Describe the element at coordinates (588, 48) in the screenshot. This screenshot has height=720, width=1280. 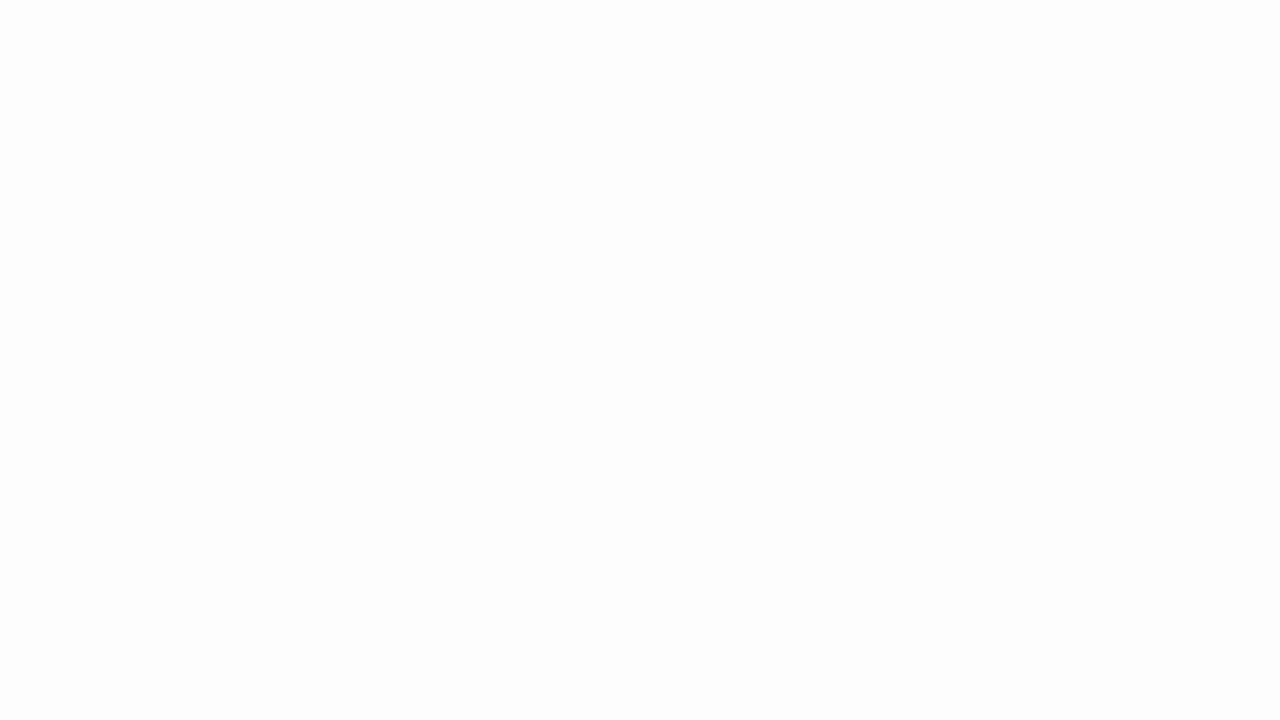
I see `Automate` at that location.